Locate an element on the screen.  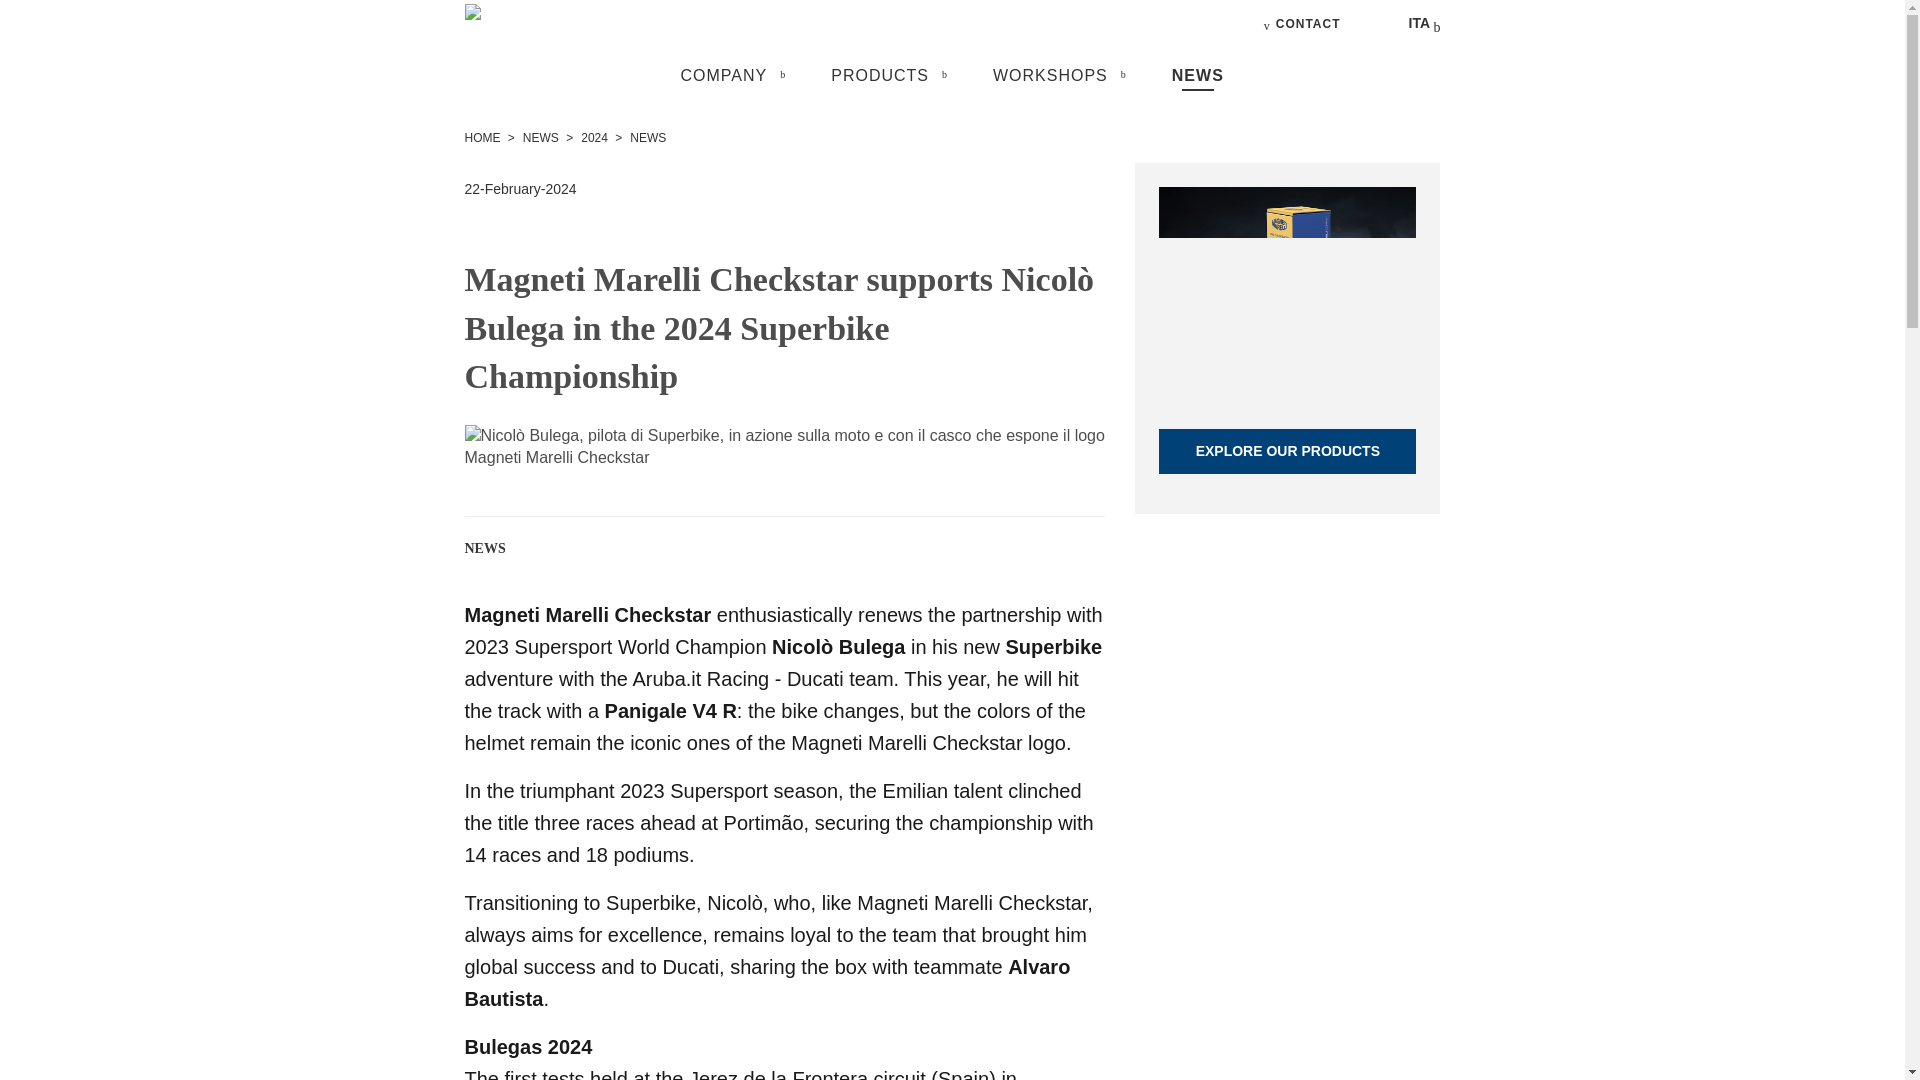
WORKSHOPS is located at coordinates (1050, 75).